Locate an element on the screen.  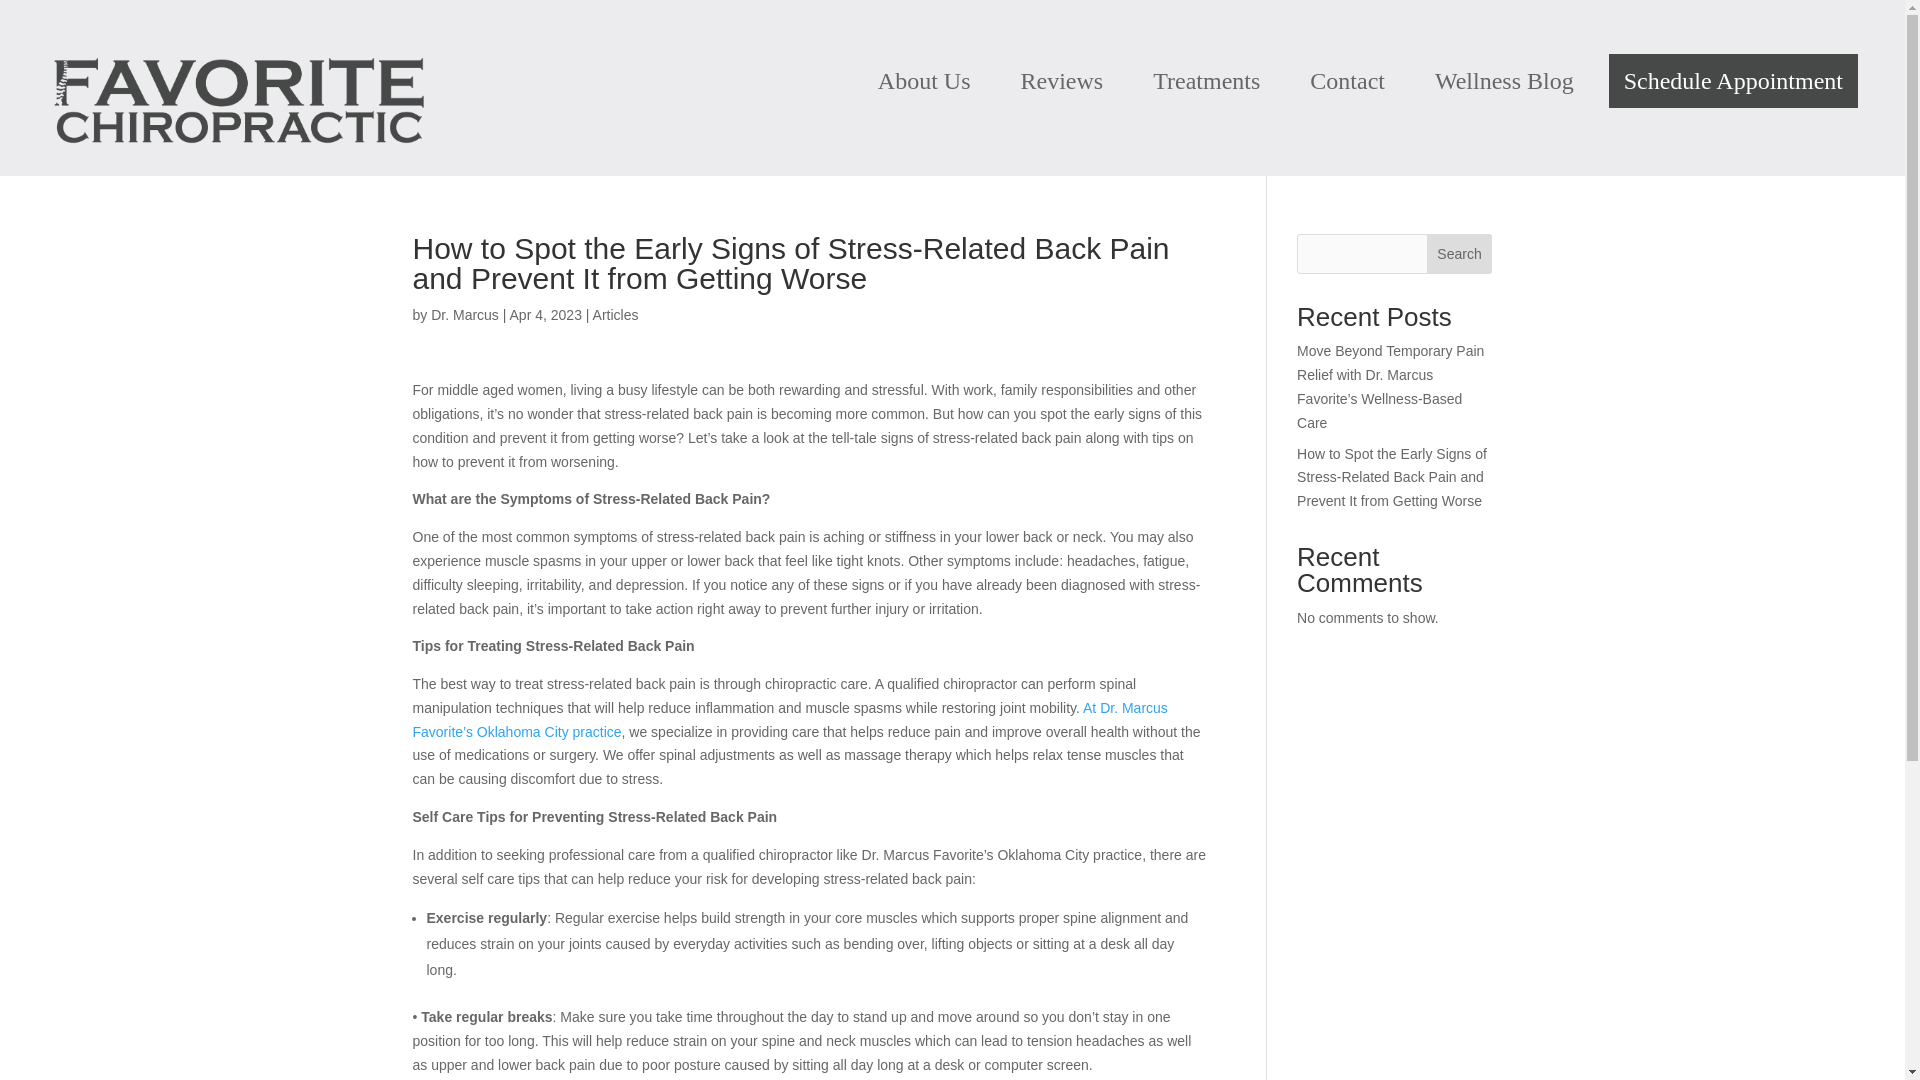
Reviews is located at coordinates (1062, 81).